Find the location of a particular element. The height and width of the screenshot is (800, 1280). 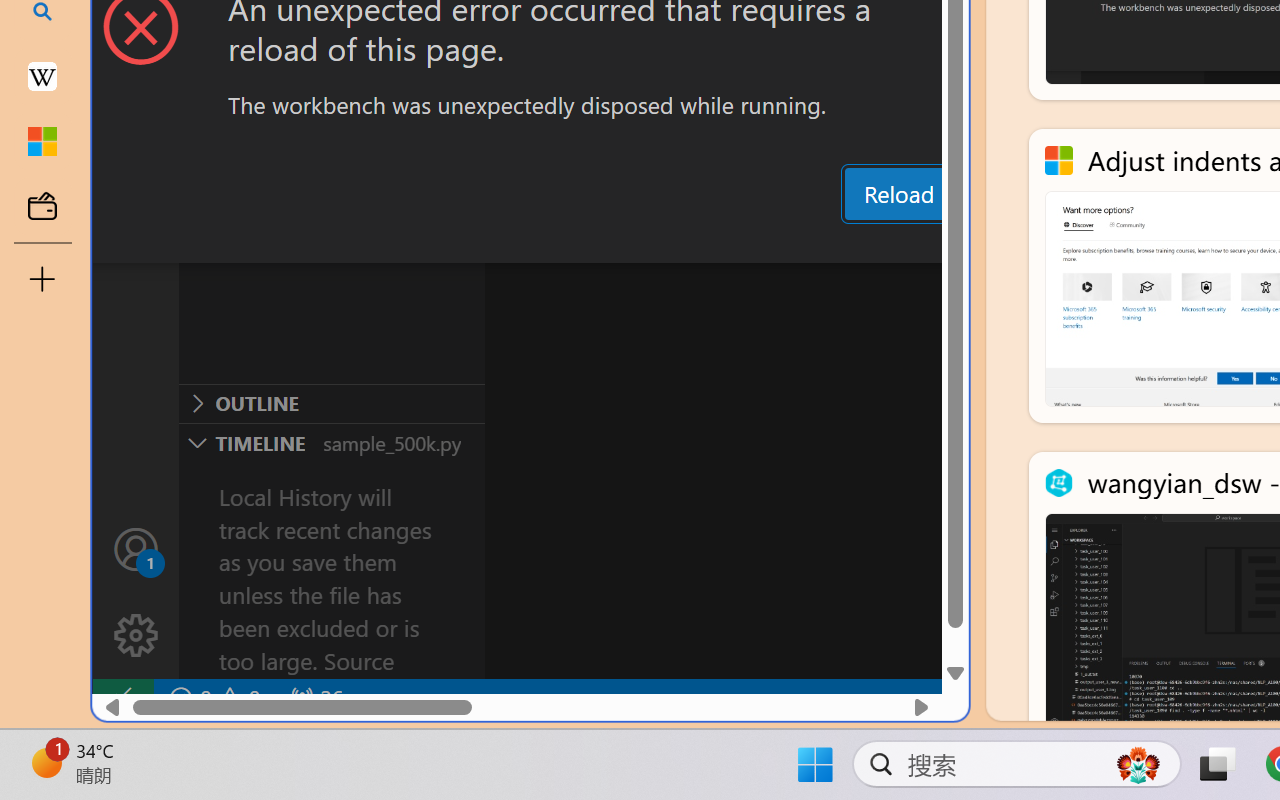

Output (Ctrl+Shift+U) is located at coordinates (696, 243).